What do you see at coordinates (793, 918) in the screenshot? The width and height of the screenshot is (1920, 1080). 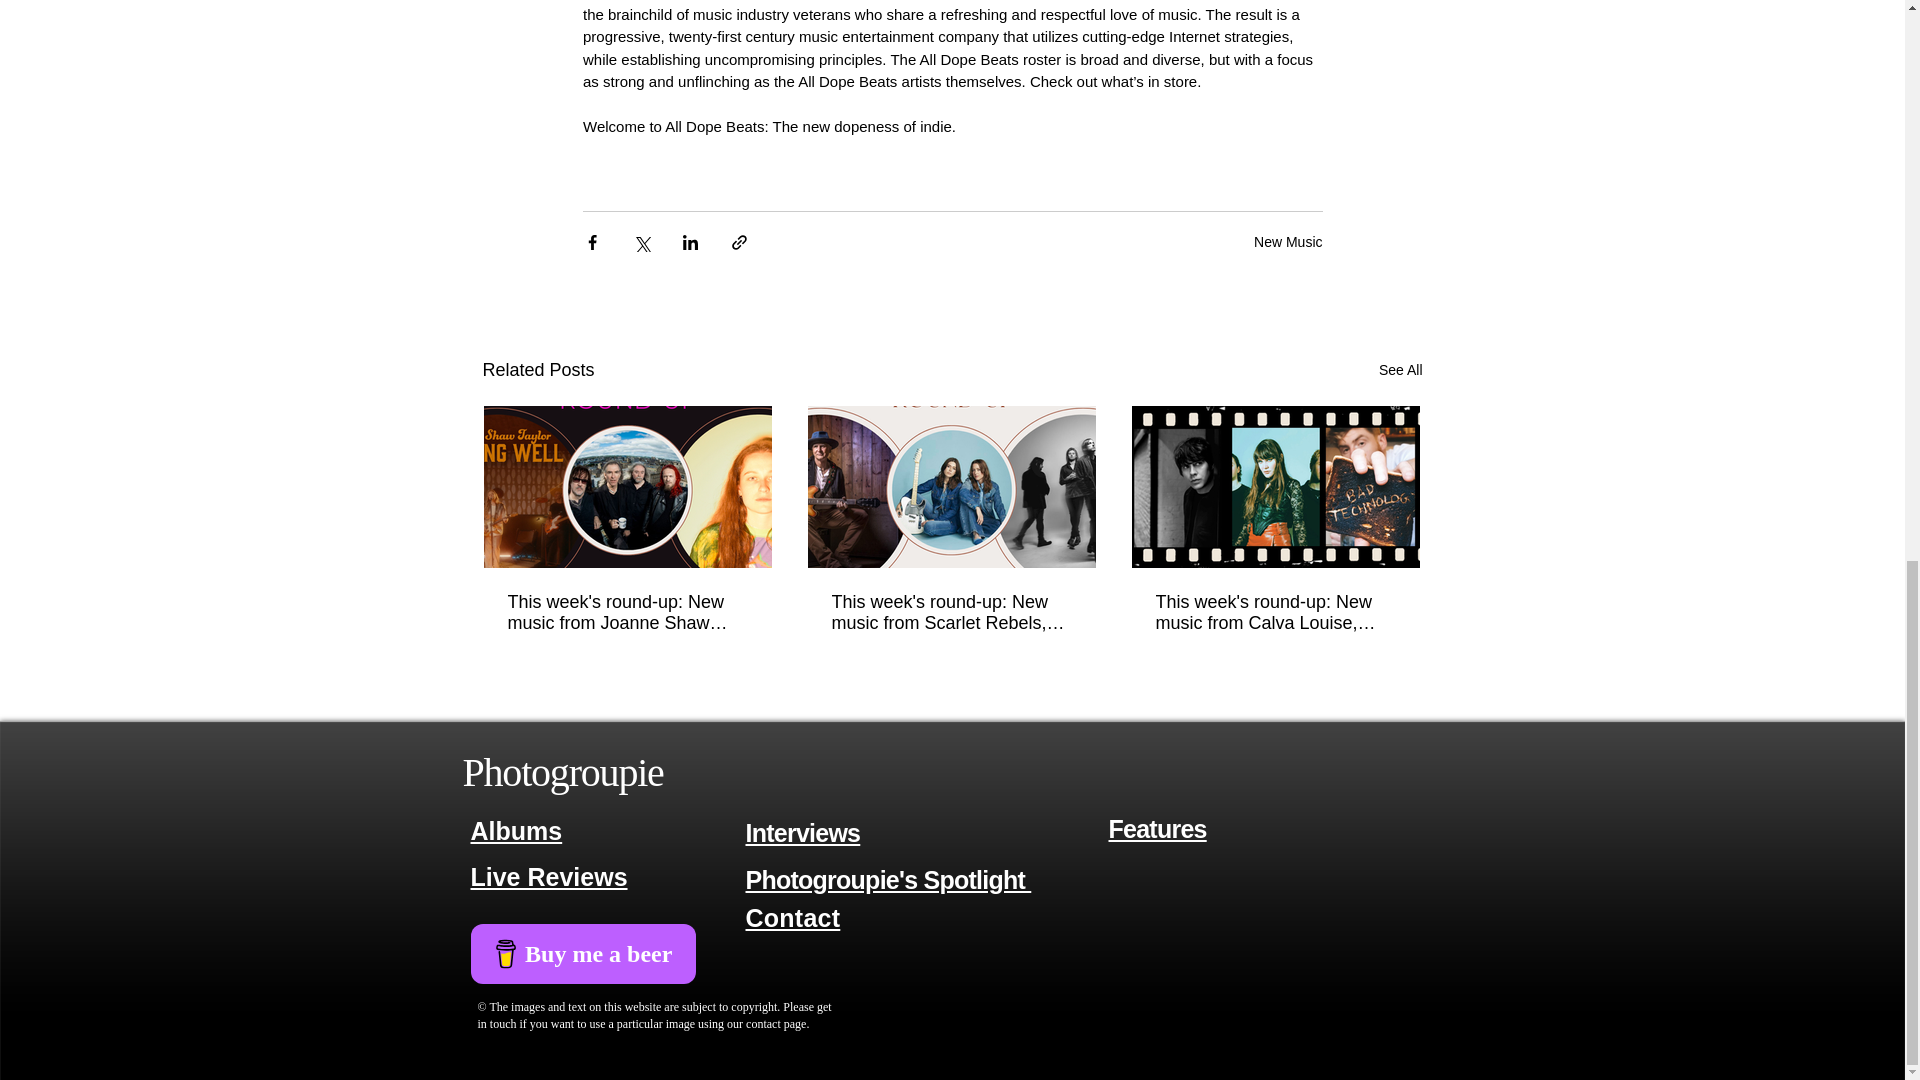 I see `Contact` at bounding box center [793, 918].